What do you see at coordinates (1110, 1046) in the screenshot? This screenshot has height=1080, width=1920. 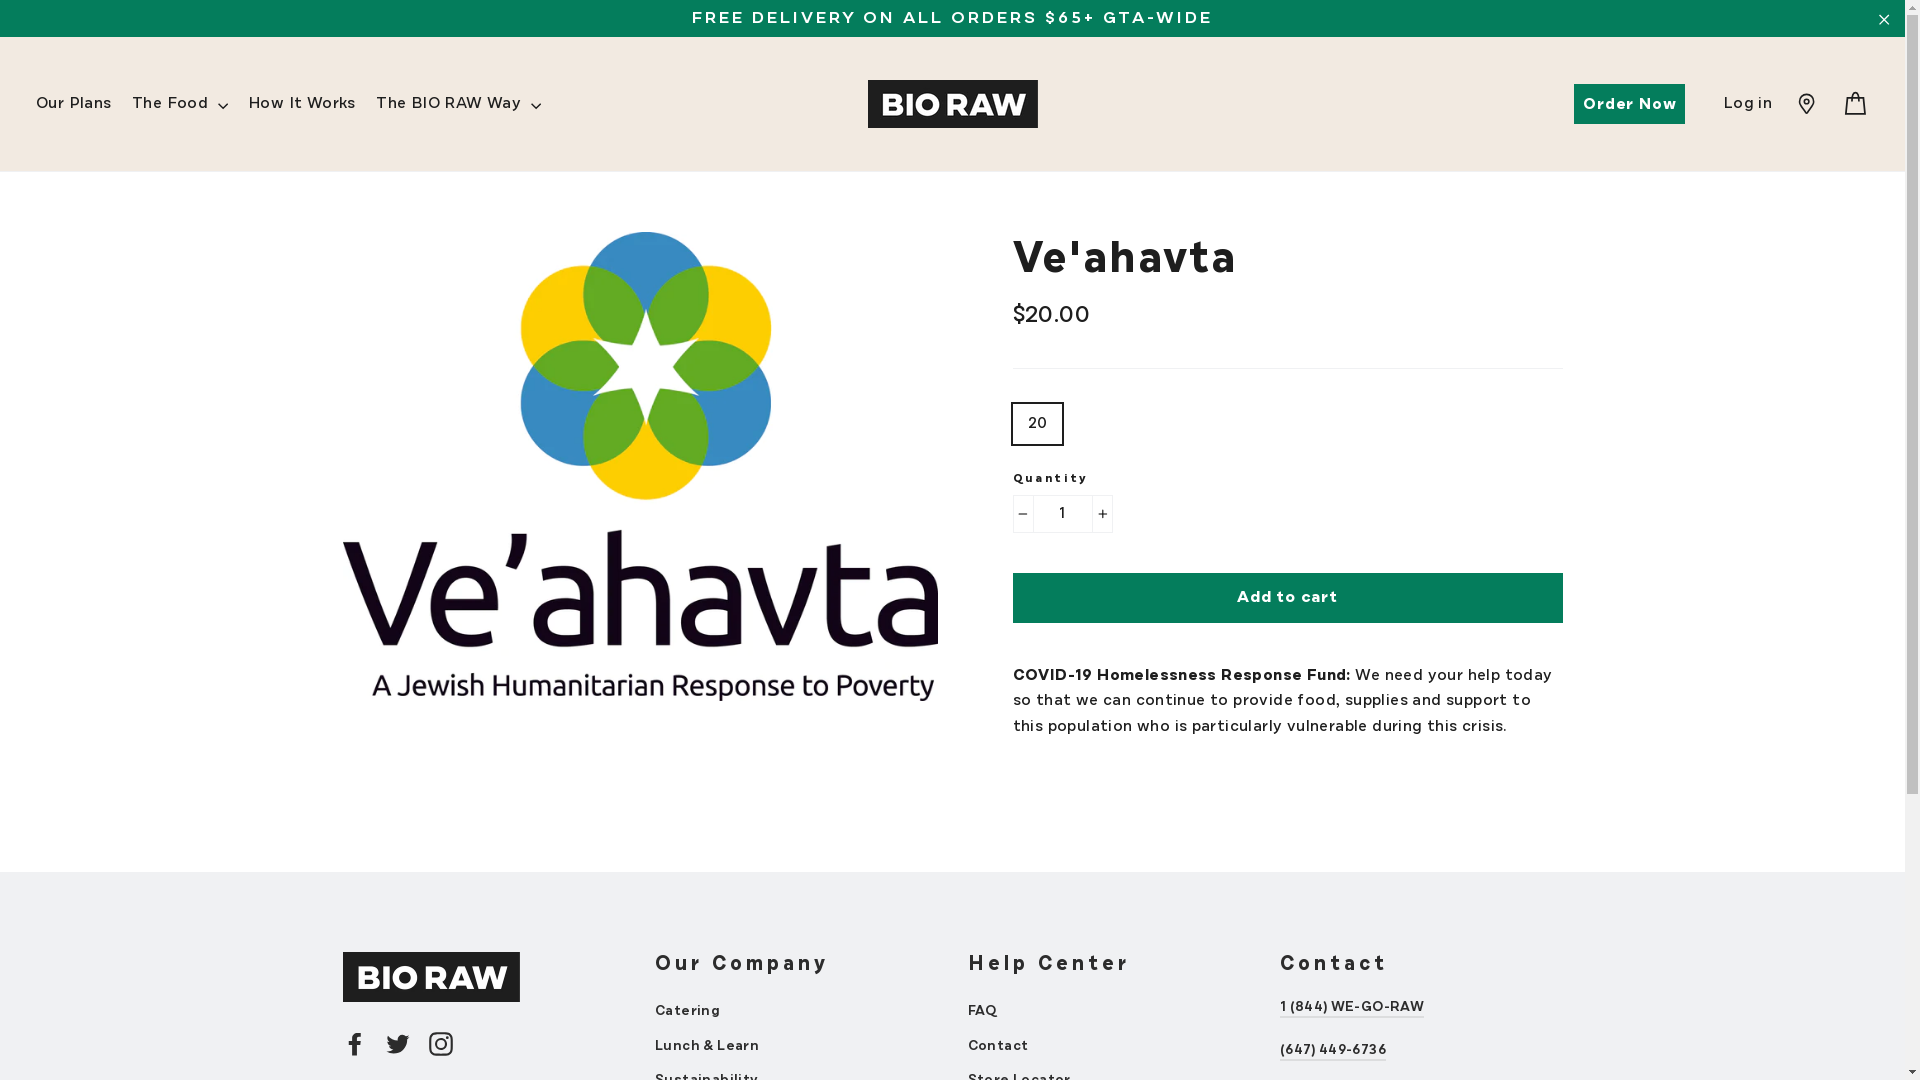 I see `Contact` at bounding box center [1110, 1046].